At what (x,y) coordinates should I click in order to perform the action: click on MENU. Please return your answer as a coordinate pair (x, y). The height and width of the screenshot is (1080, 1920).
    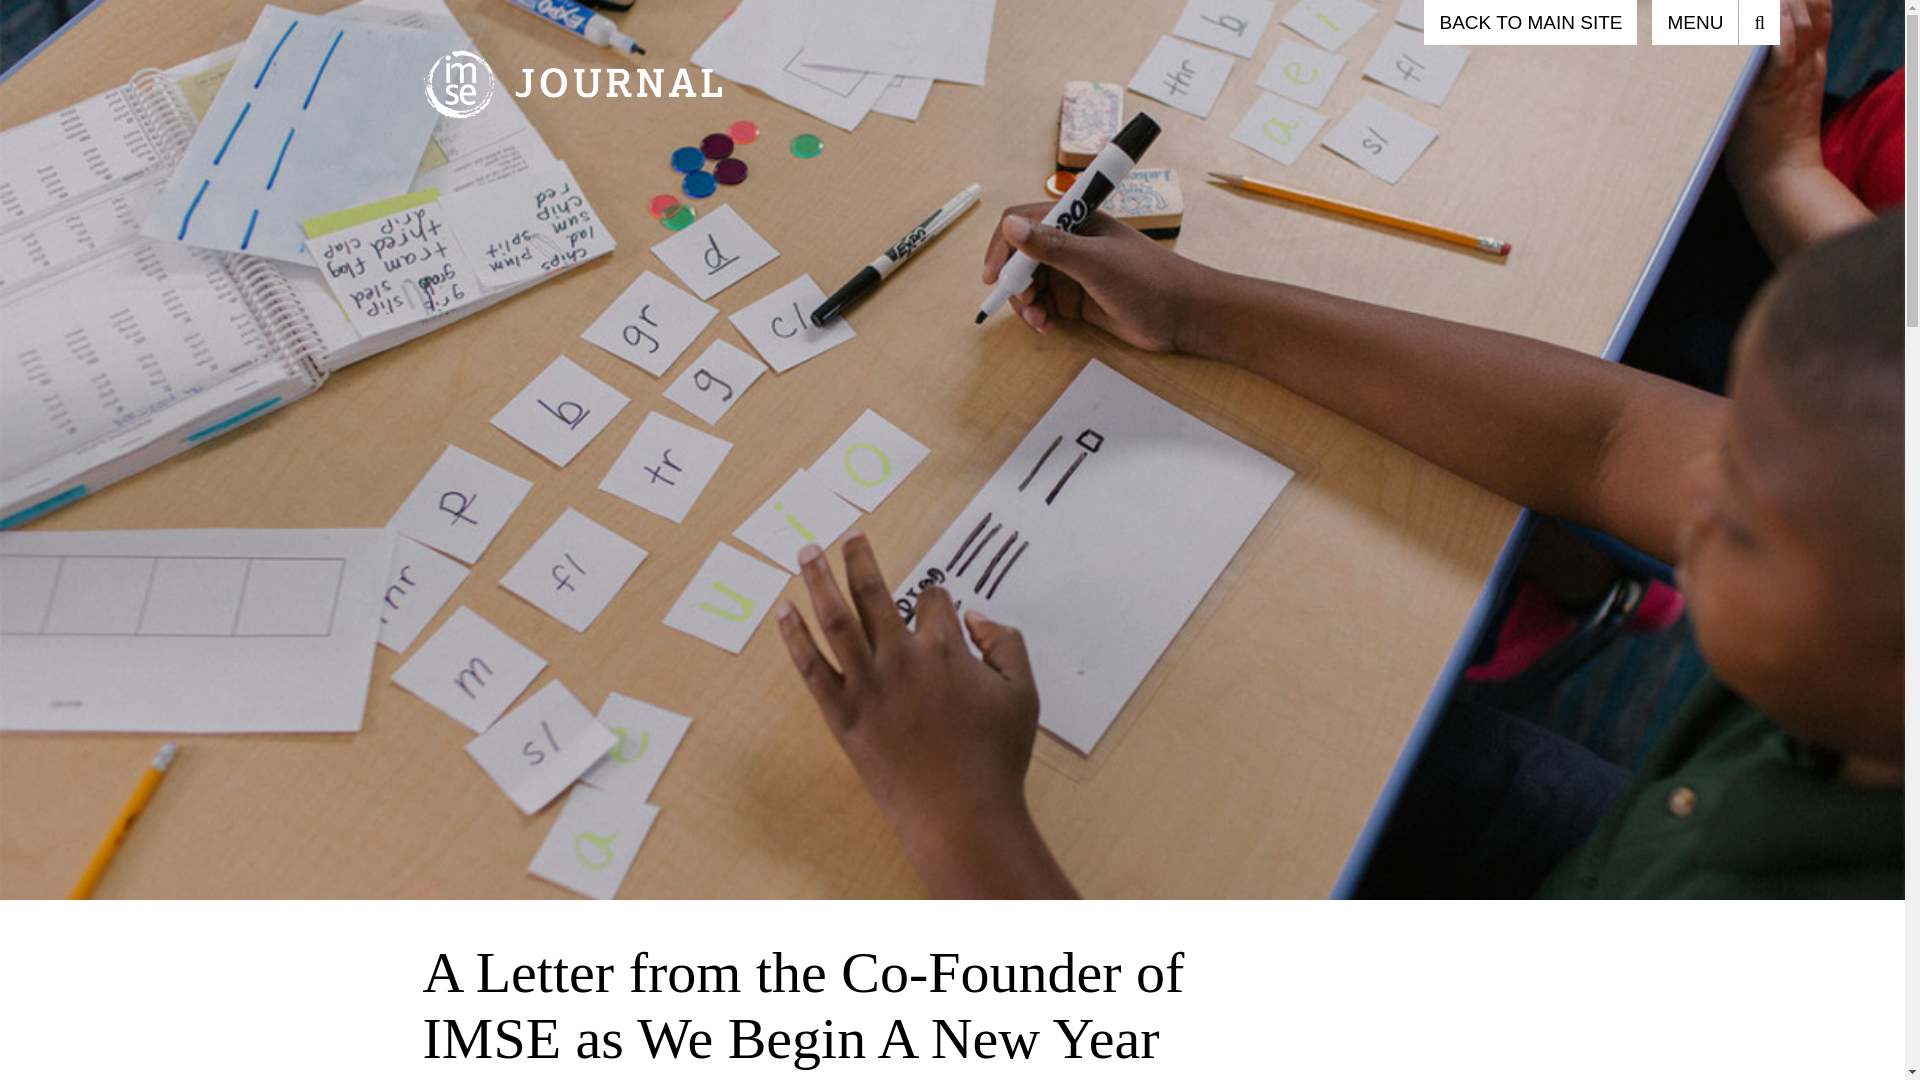
    Looking at the image, I should click on (1694, 22).